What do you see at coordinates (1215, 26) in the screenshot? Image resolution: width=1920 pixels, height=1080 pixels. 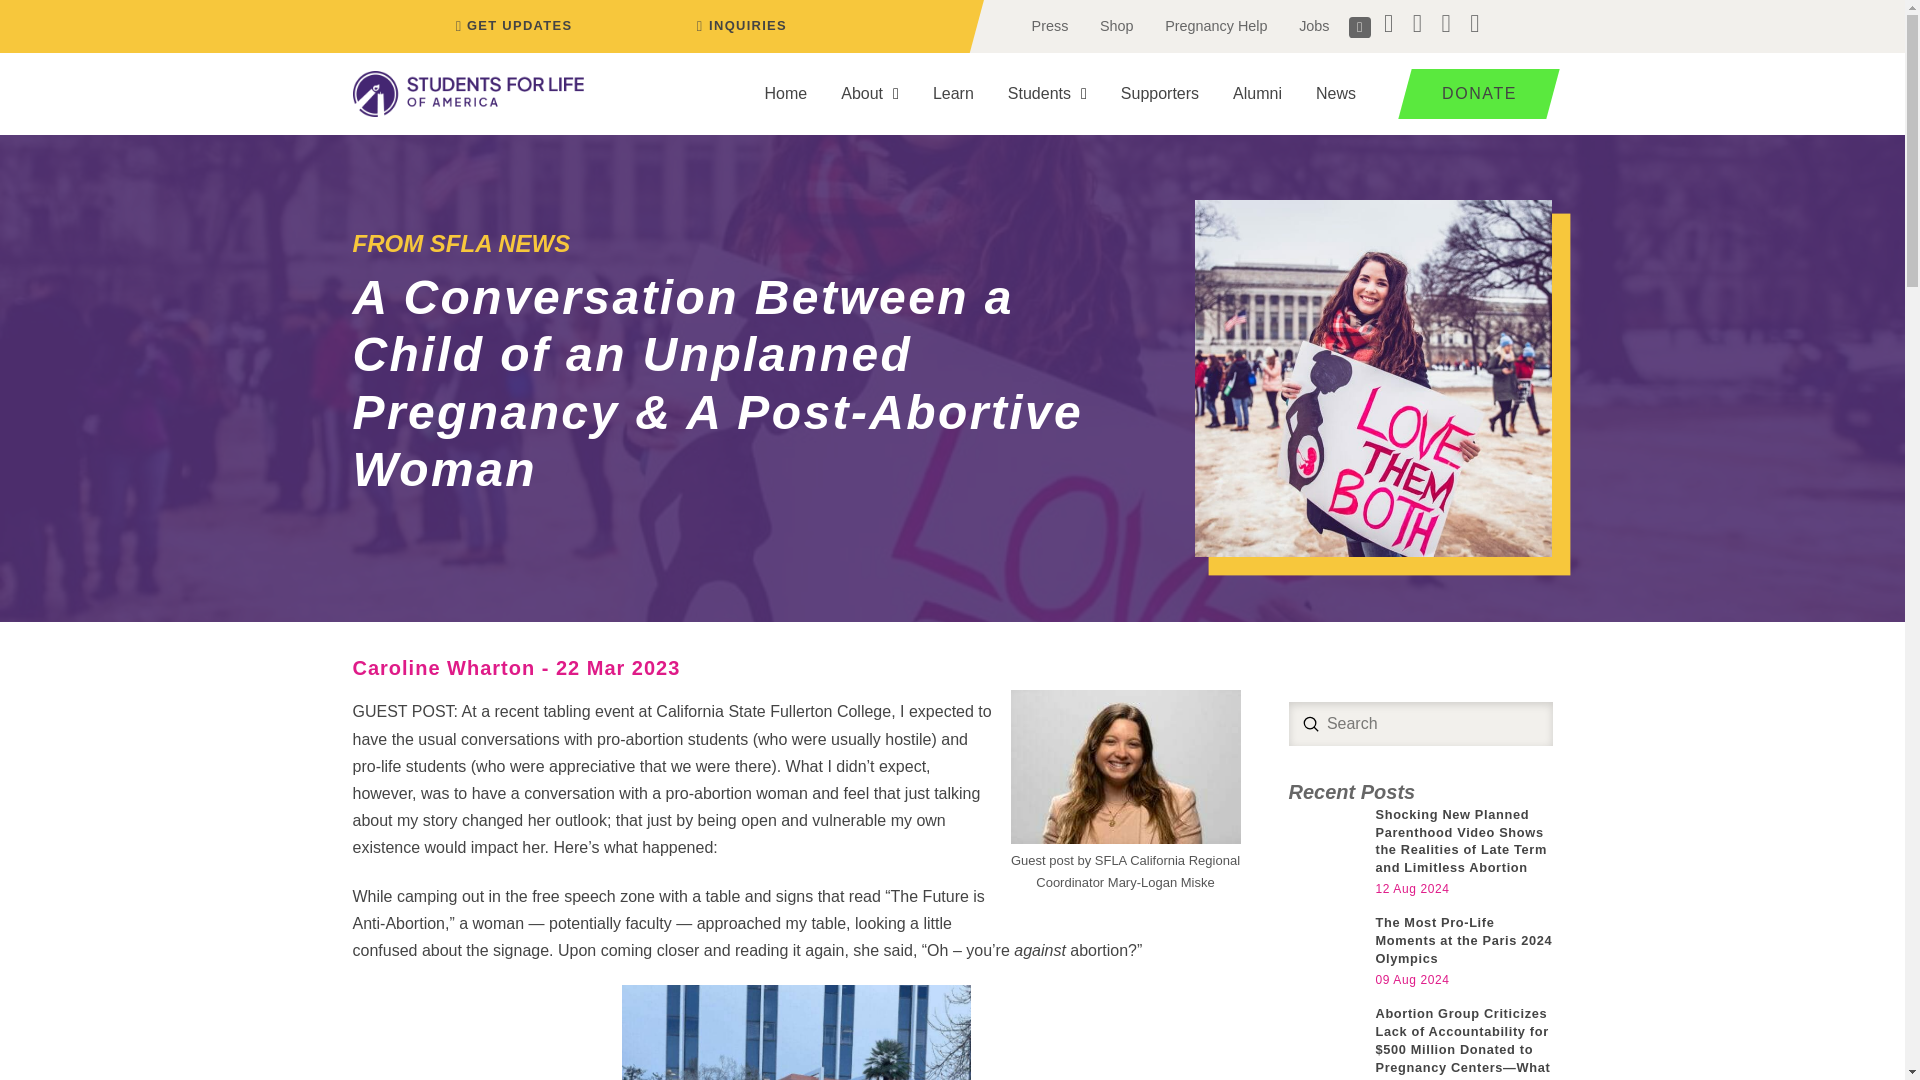 I see `Pregnancy Help` at bounding box center [1215, 26].